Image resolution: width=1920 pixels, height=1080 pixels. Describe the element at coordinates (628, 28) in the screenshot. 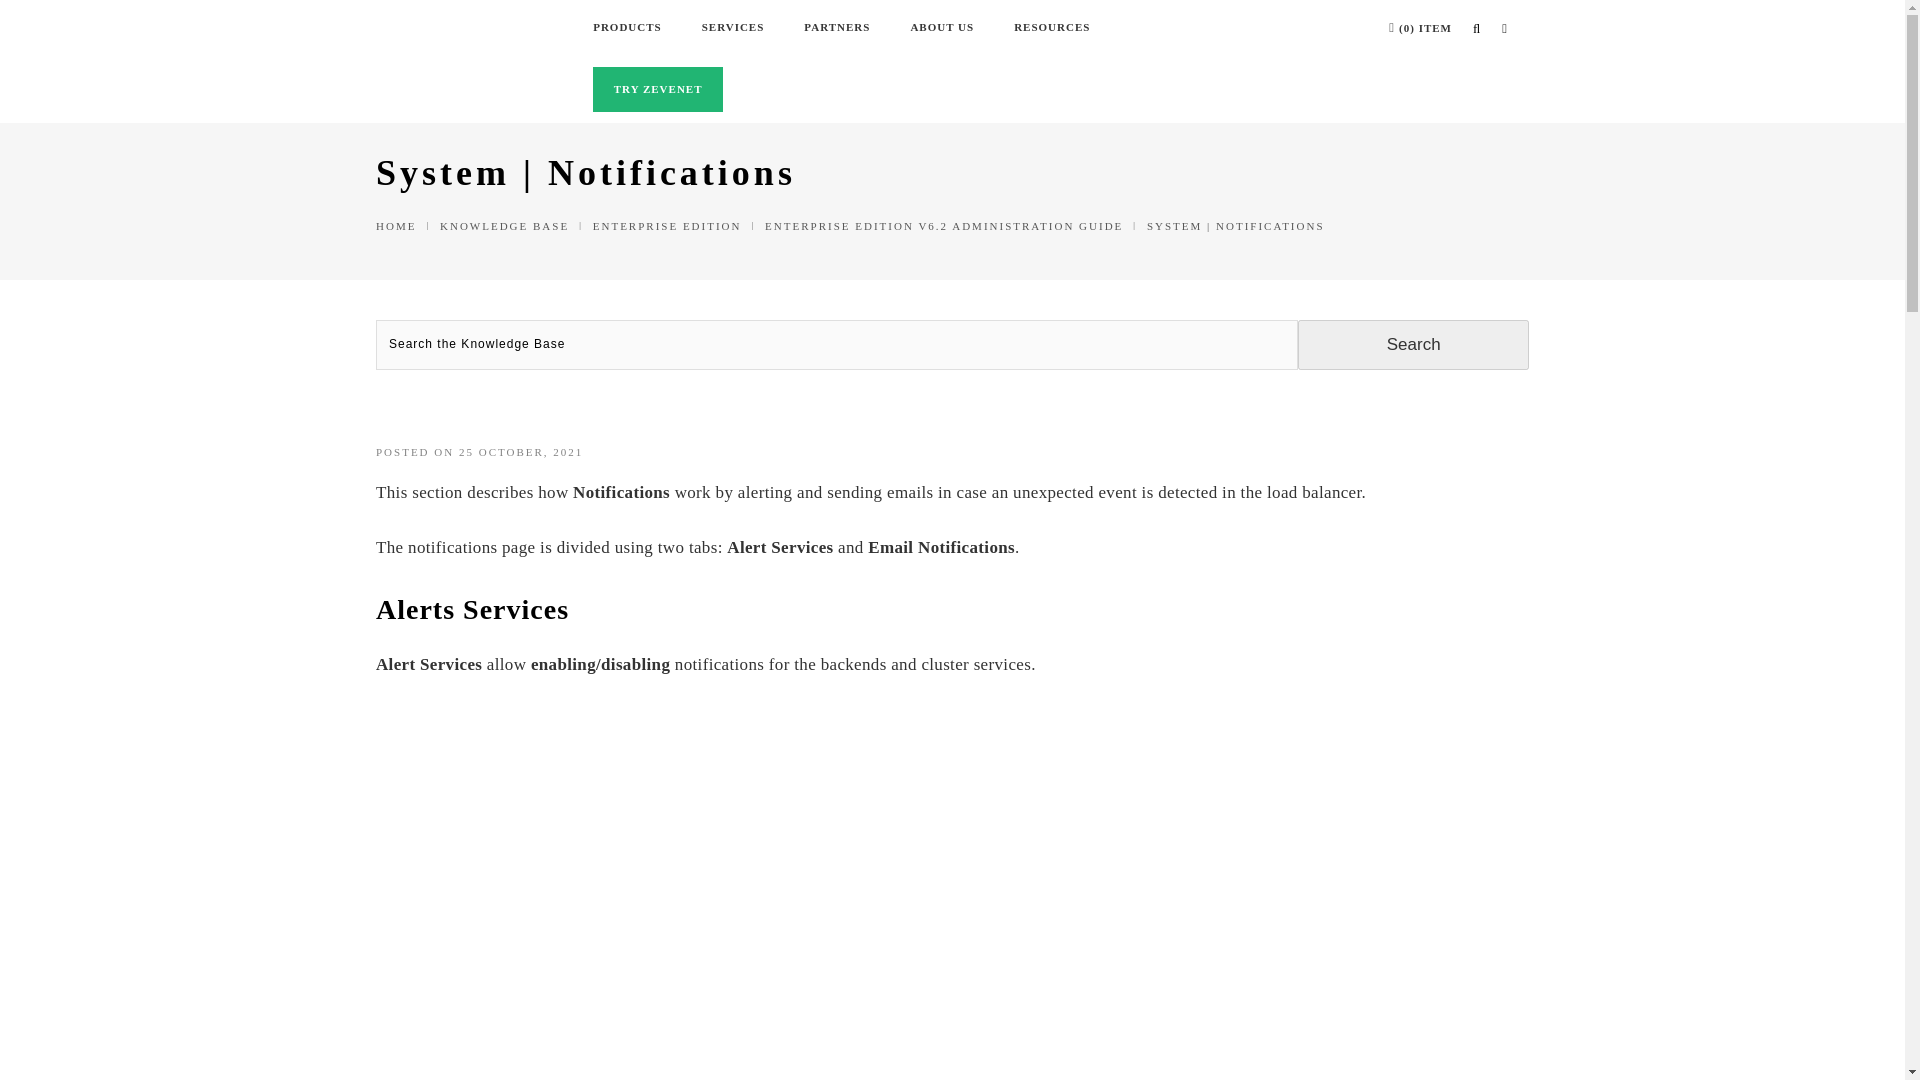

I see `PRODUCTS` at that location.